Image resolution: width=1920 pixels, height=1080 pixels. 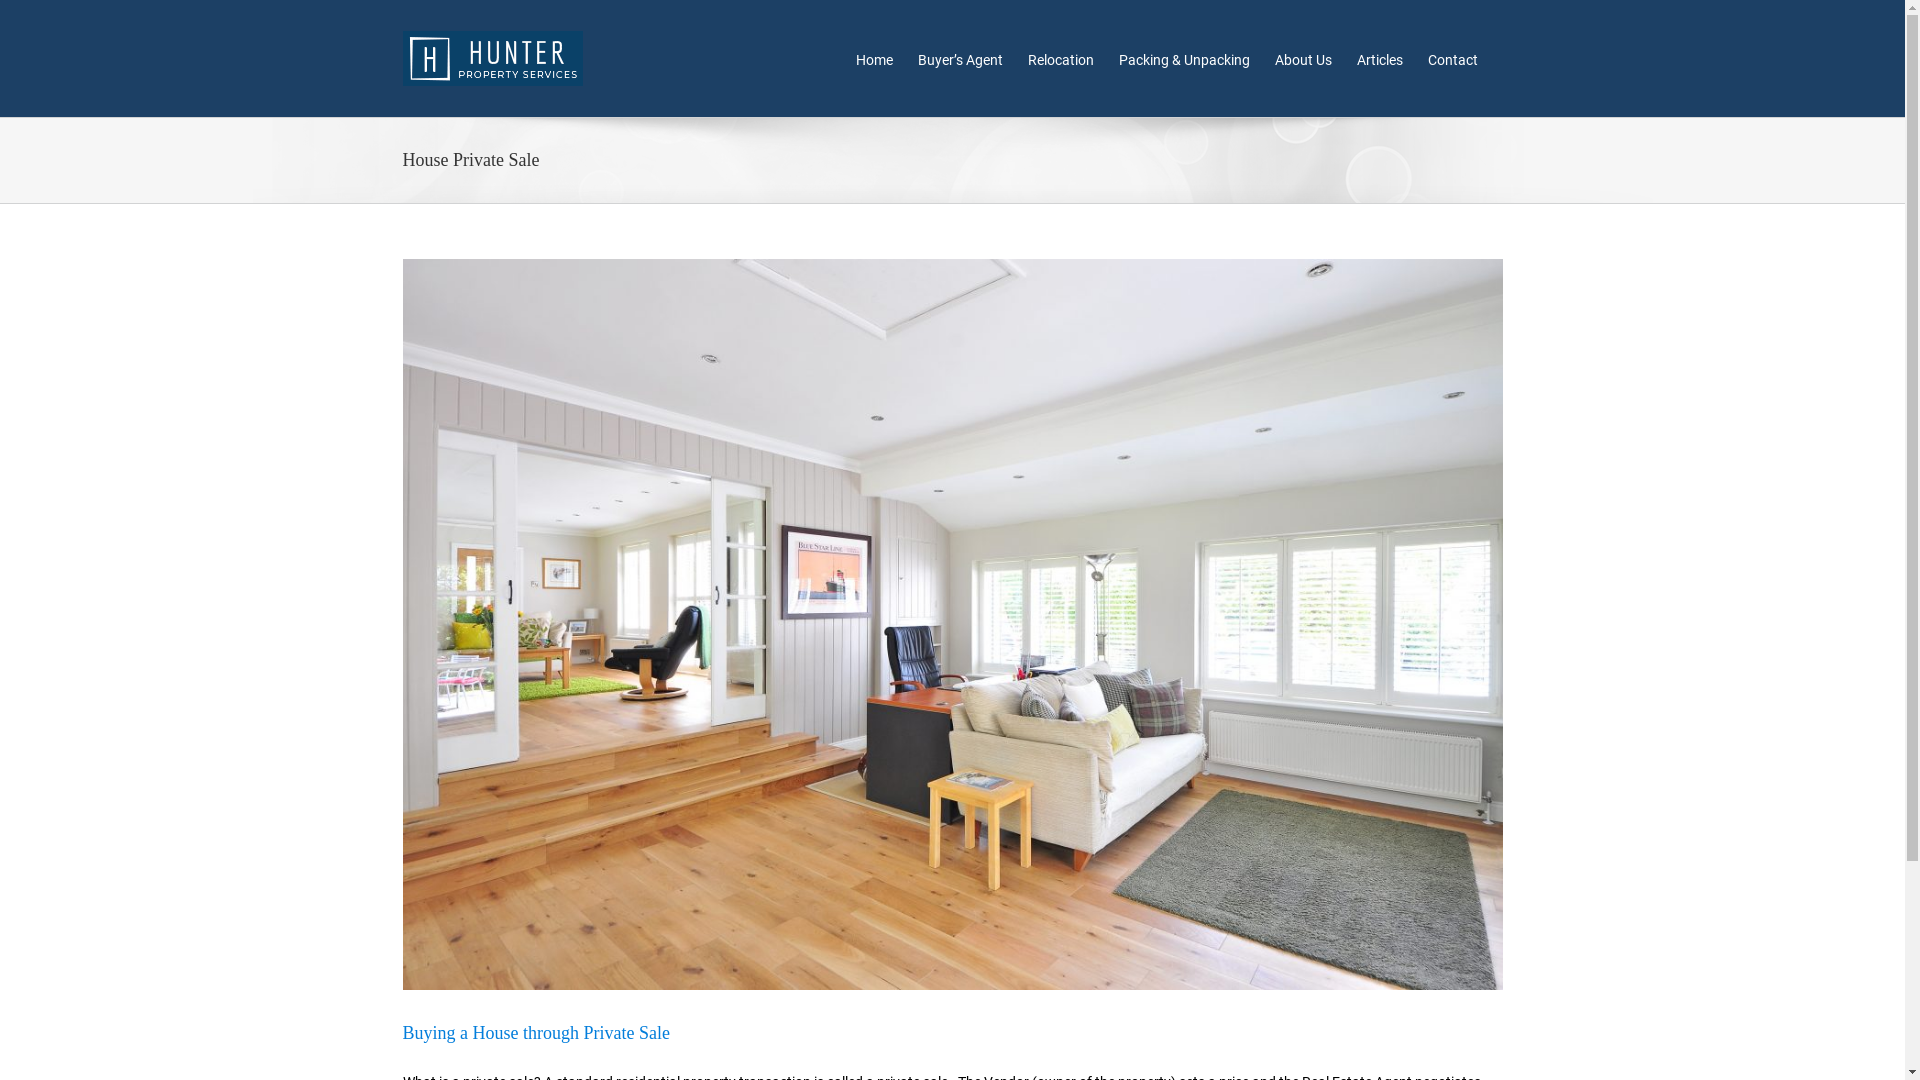 I want to click on About Us, so click(x=1302, y=58).